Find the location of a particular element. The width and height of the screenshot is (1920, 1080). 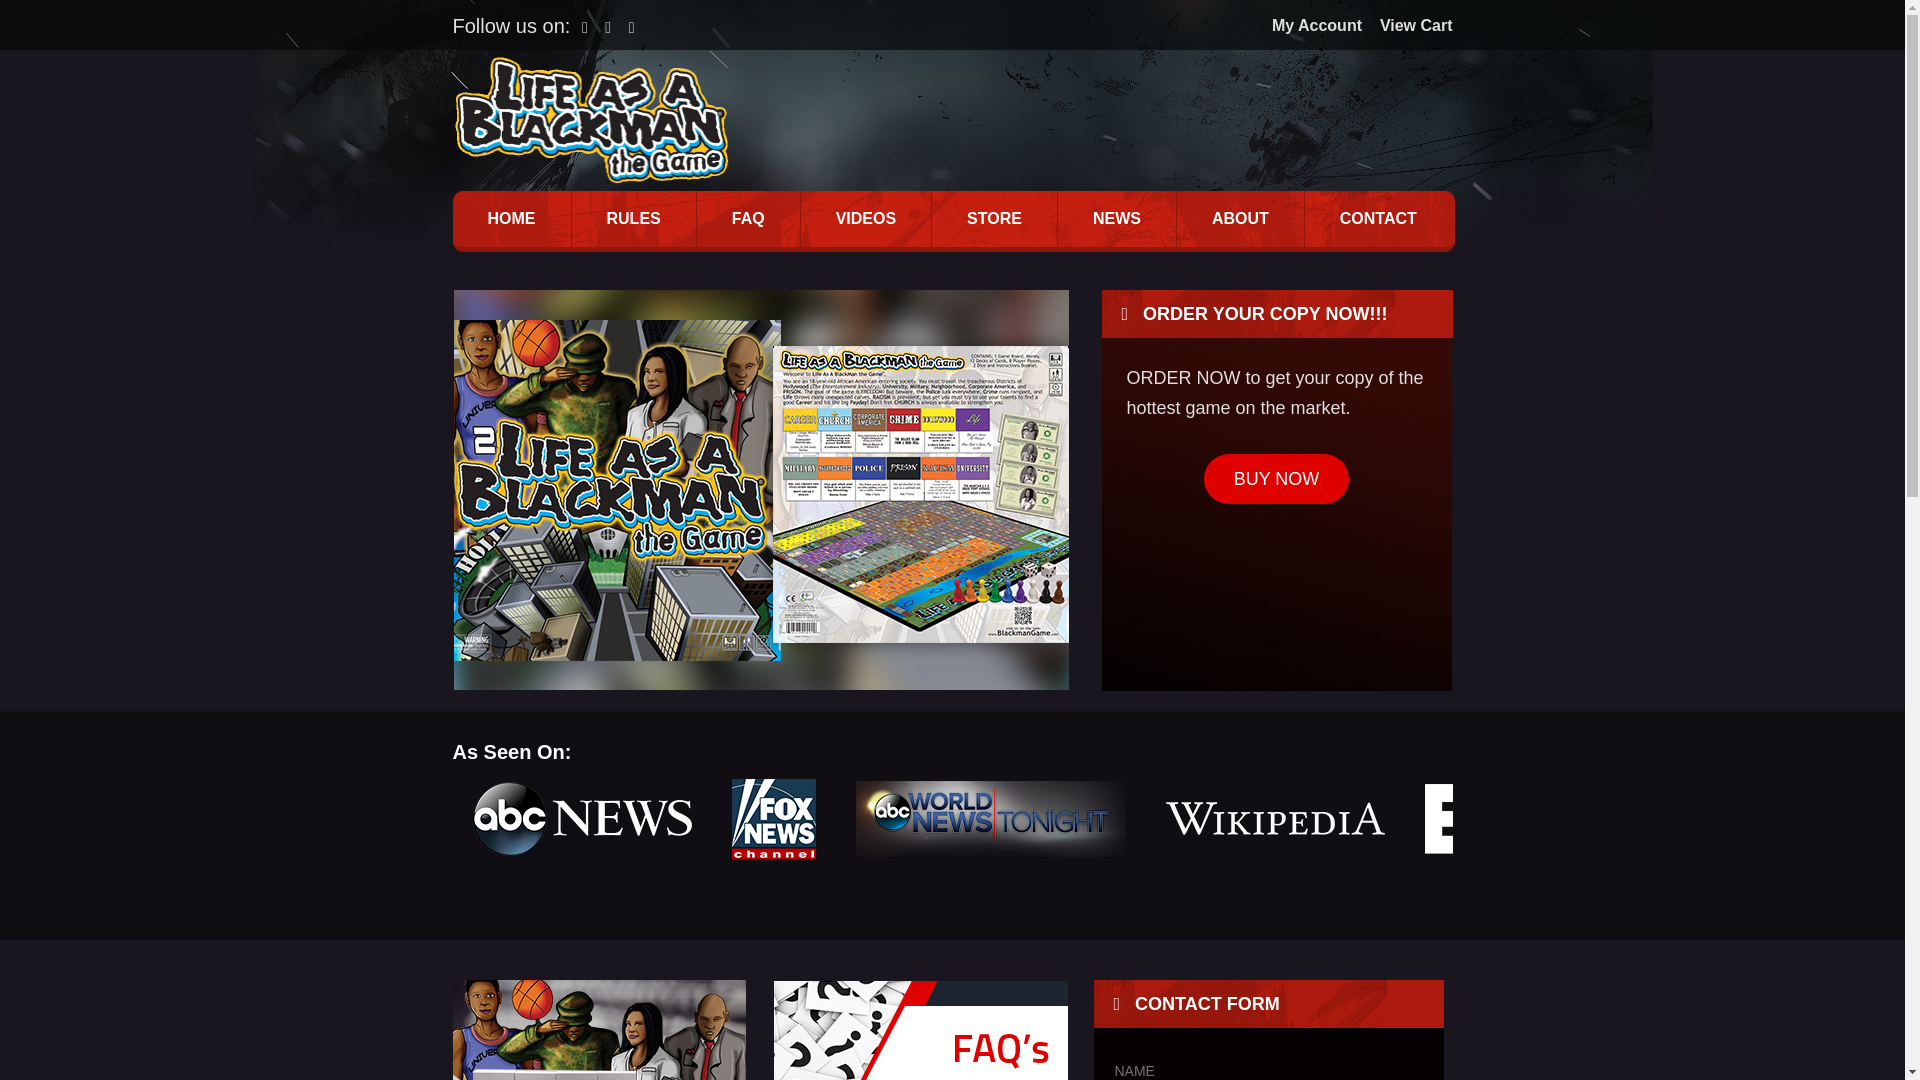

View Cart is located at coordinates (1409, 25).